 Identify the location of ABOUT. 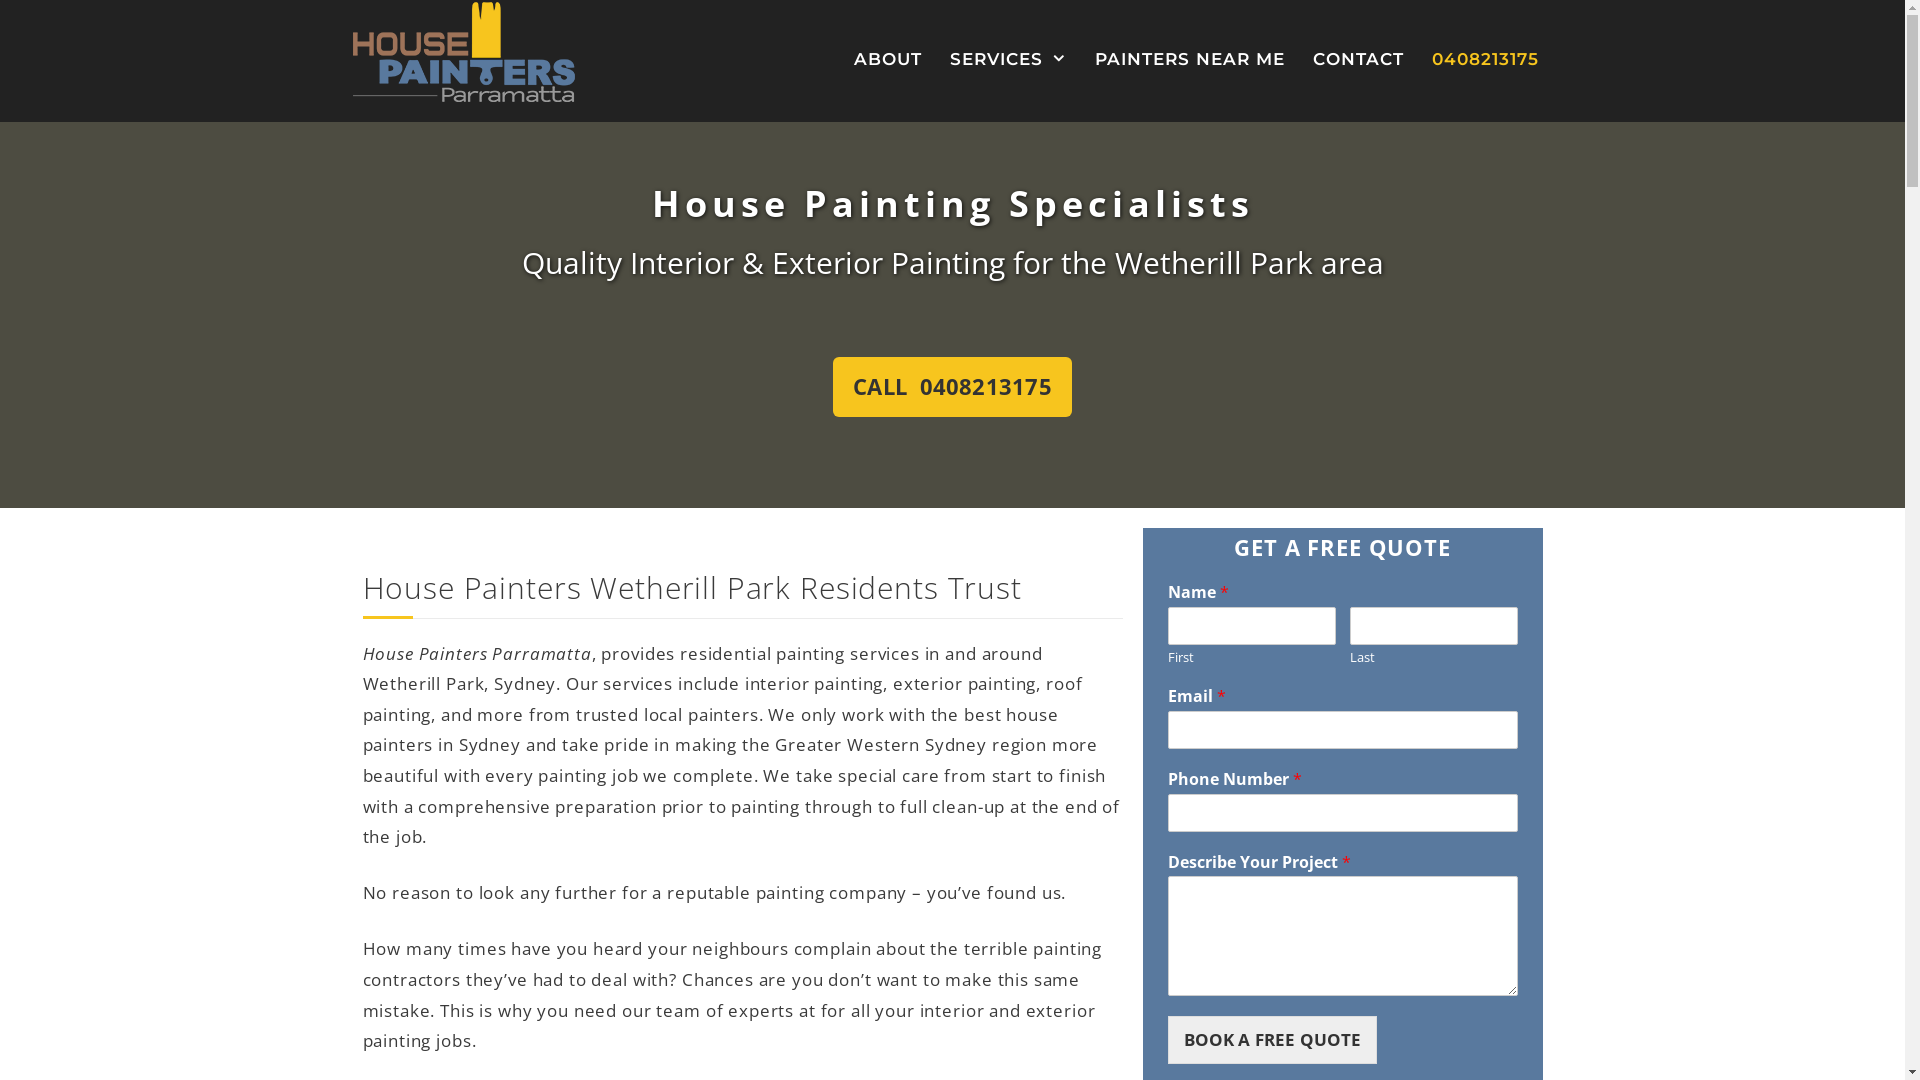
(888, 60).